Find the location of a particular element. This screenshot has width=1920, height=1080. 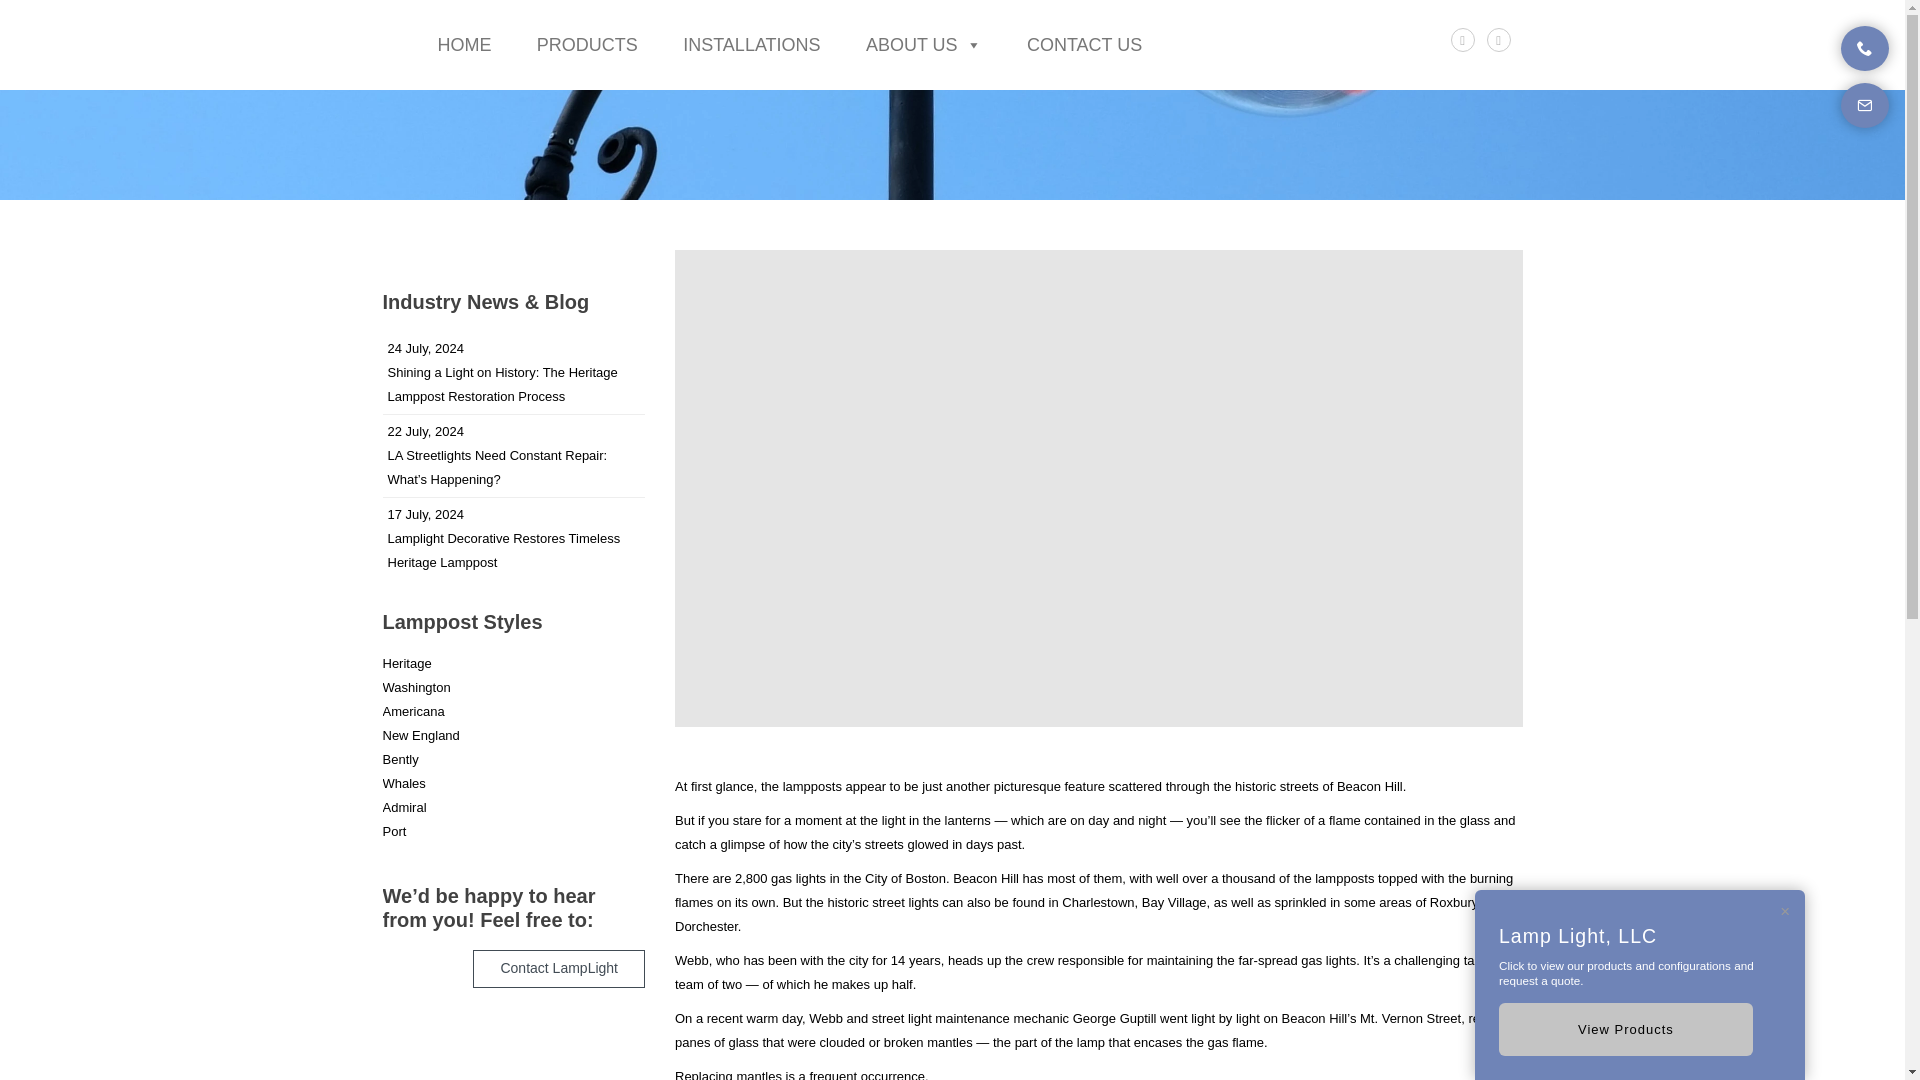

Lamplight Decorative Restores Timeless Heritage Lamppost is located at coordinates (504, 550).